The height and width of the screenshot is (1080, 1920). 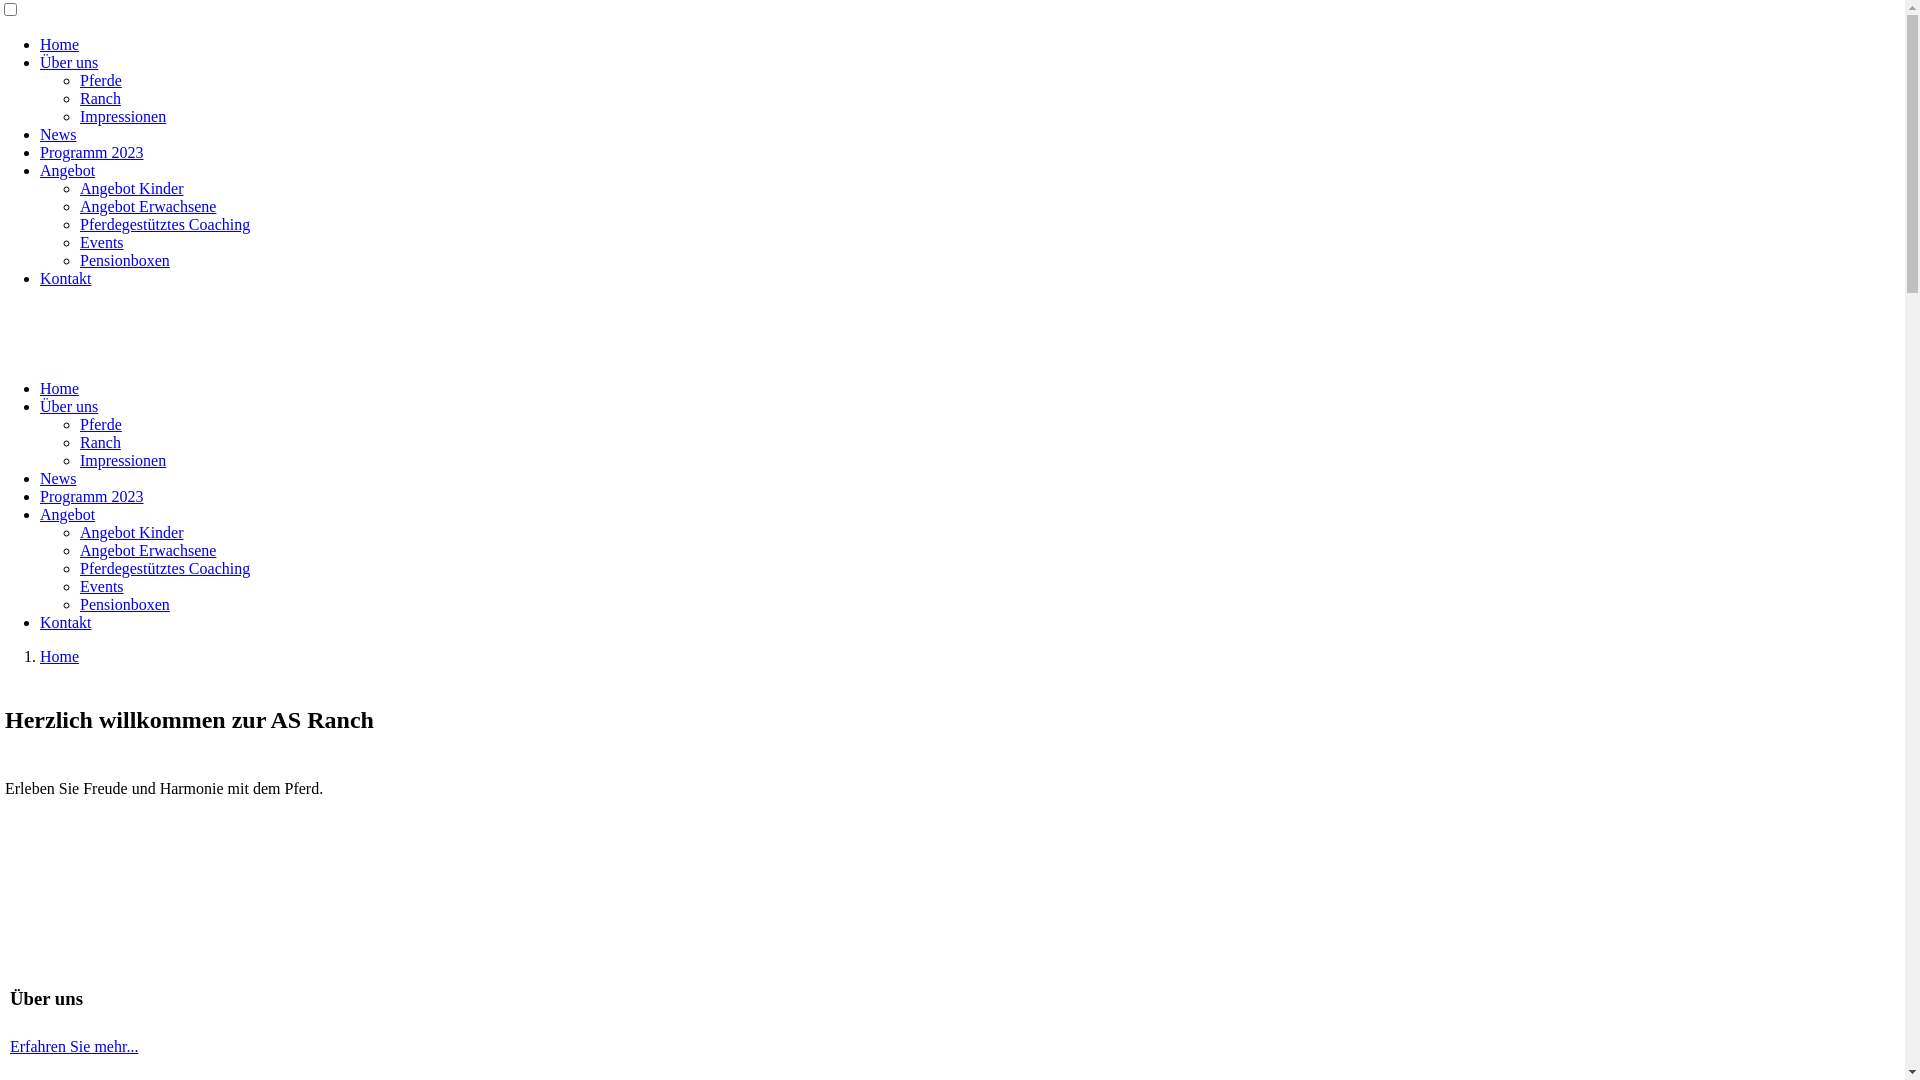 I want to click on Events, so click(x=102, y=586).